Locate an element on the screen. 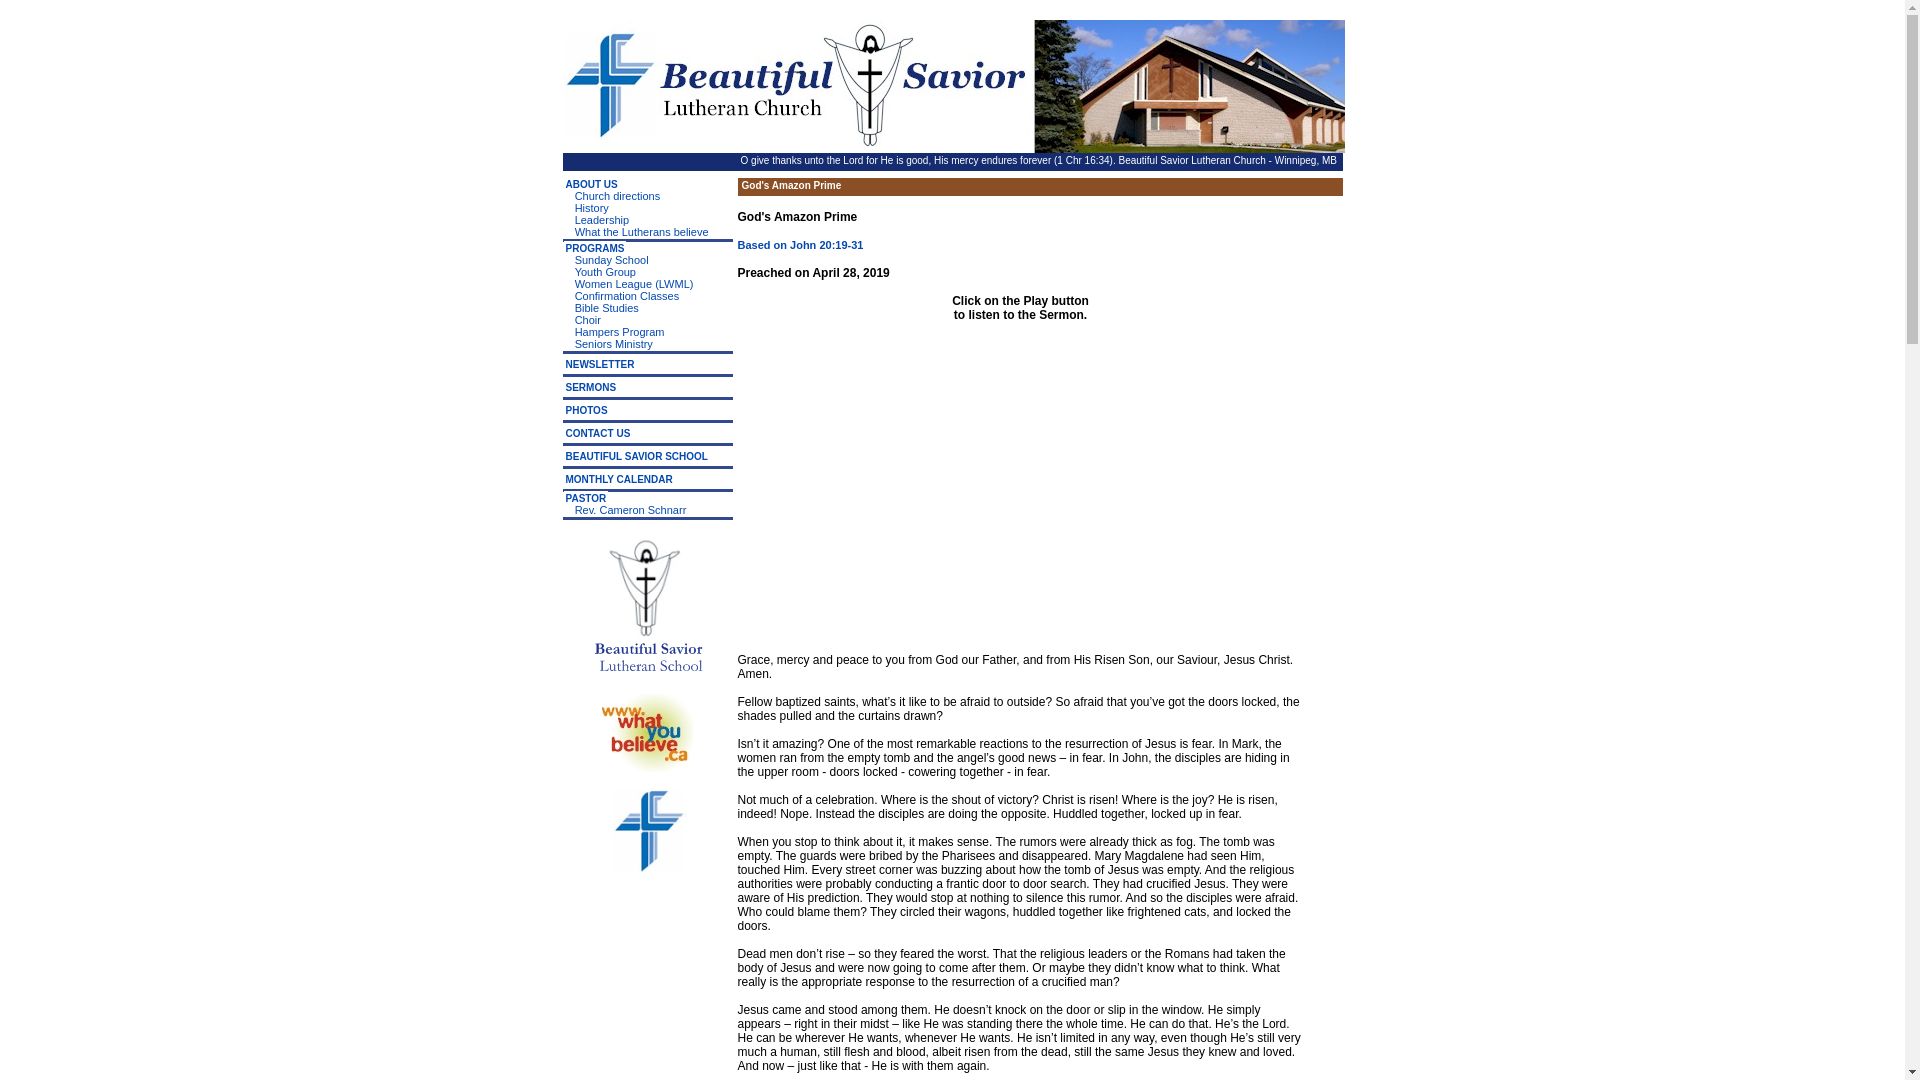  Sunday School is located at coordinates (611, 259).